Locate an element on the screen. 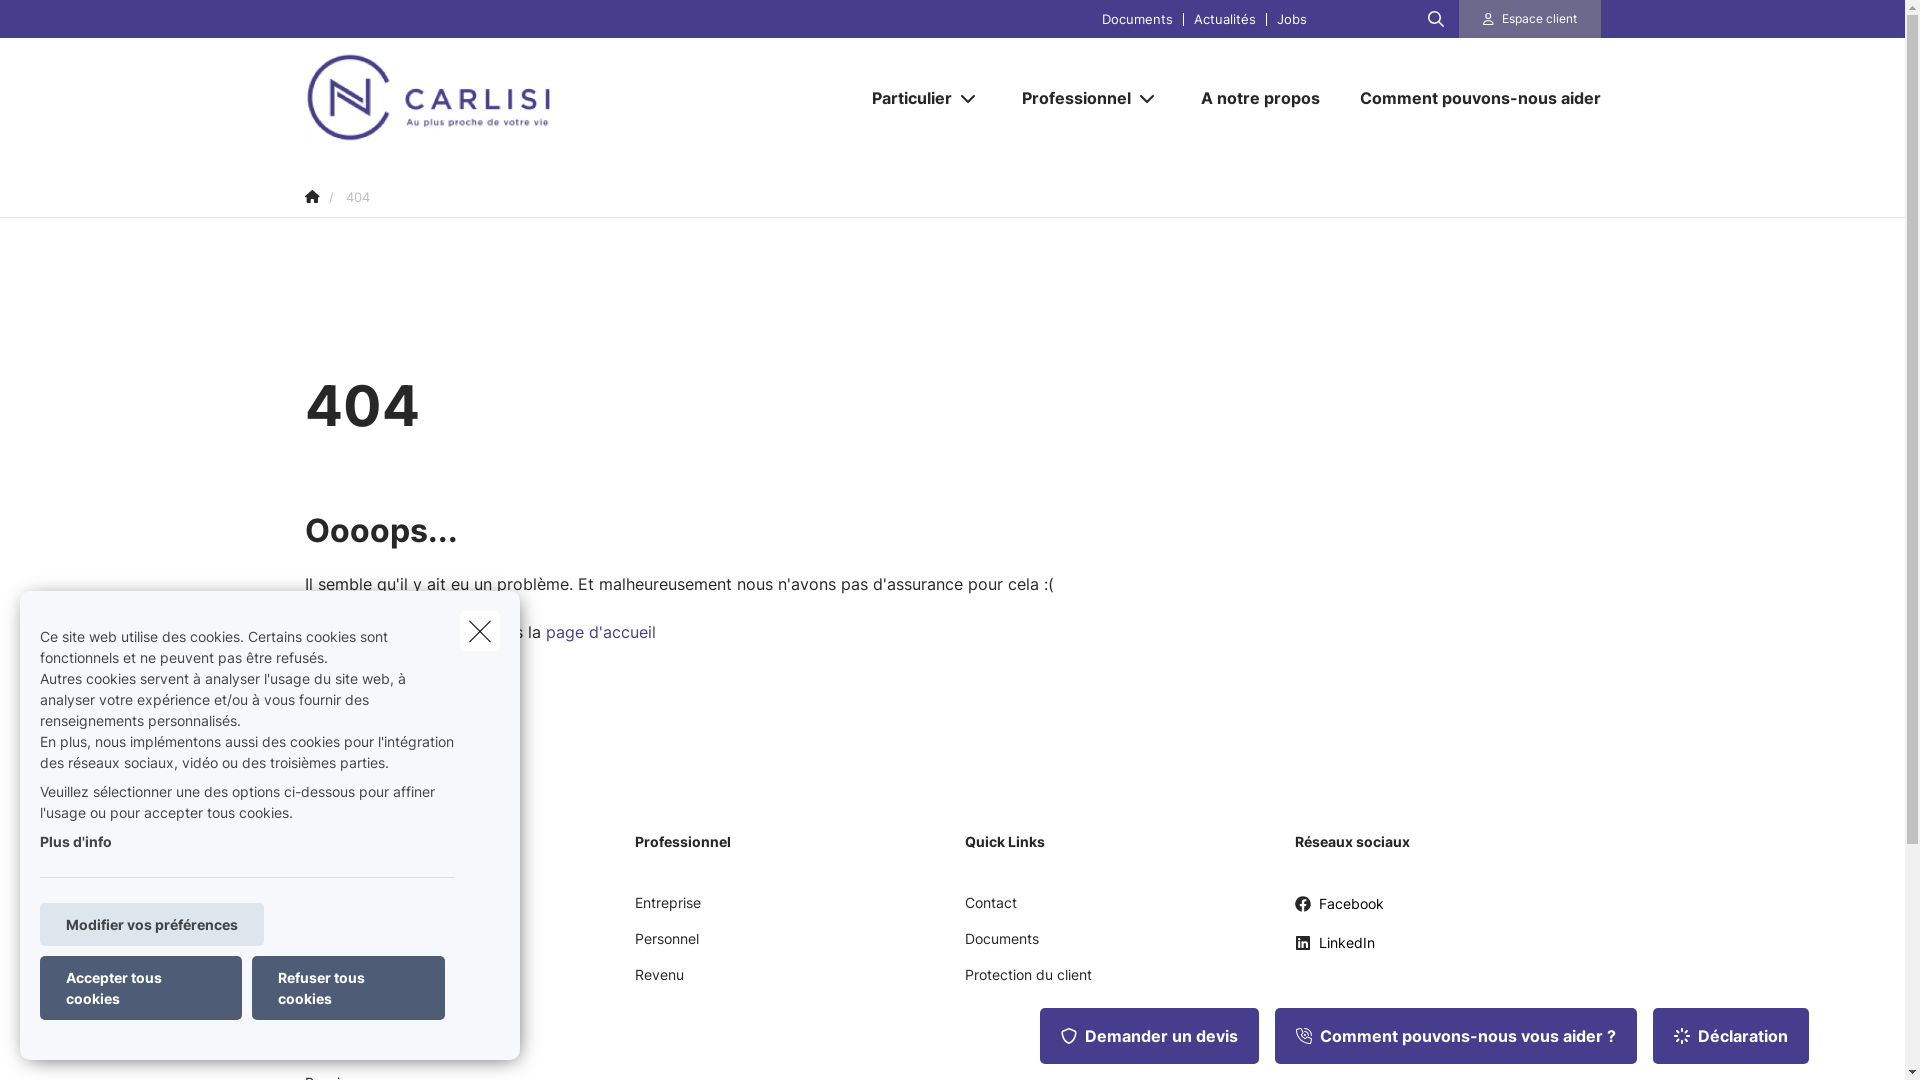  Espace client is located at coordinates (1540, 19).